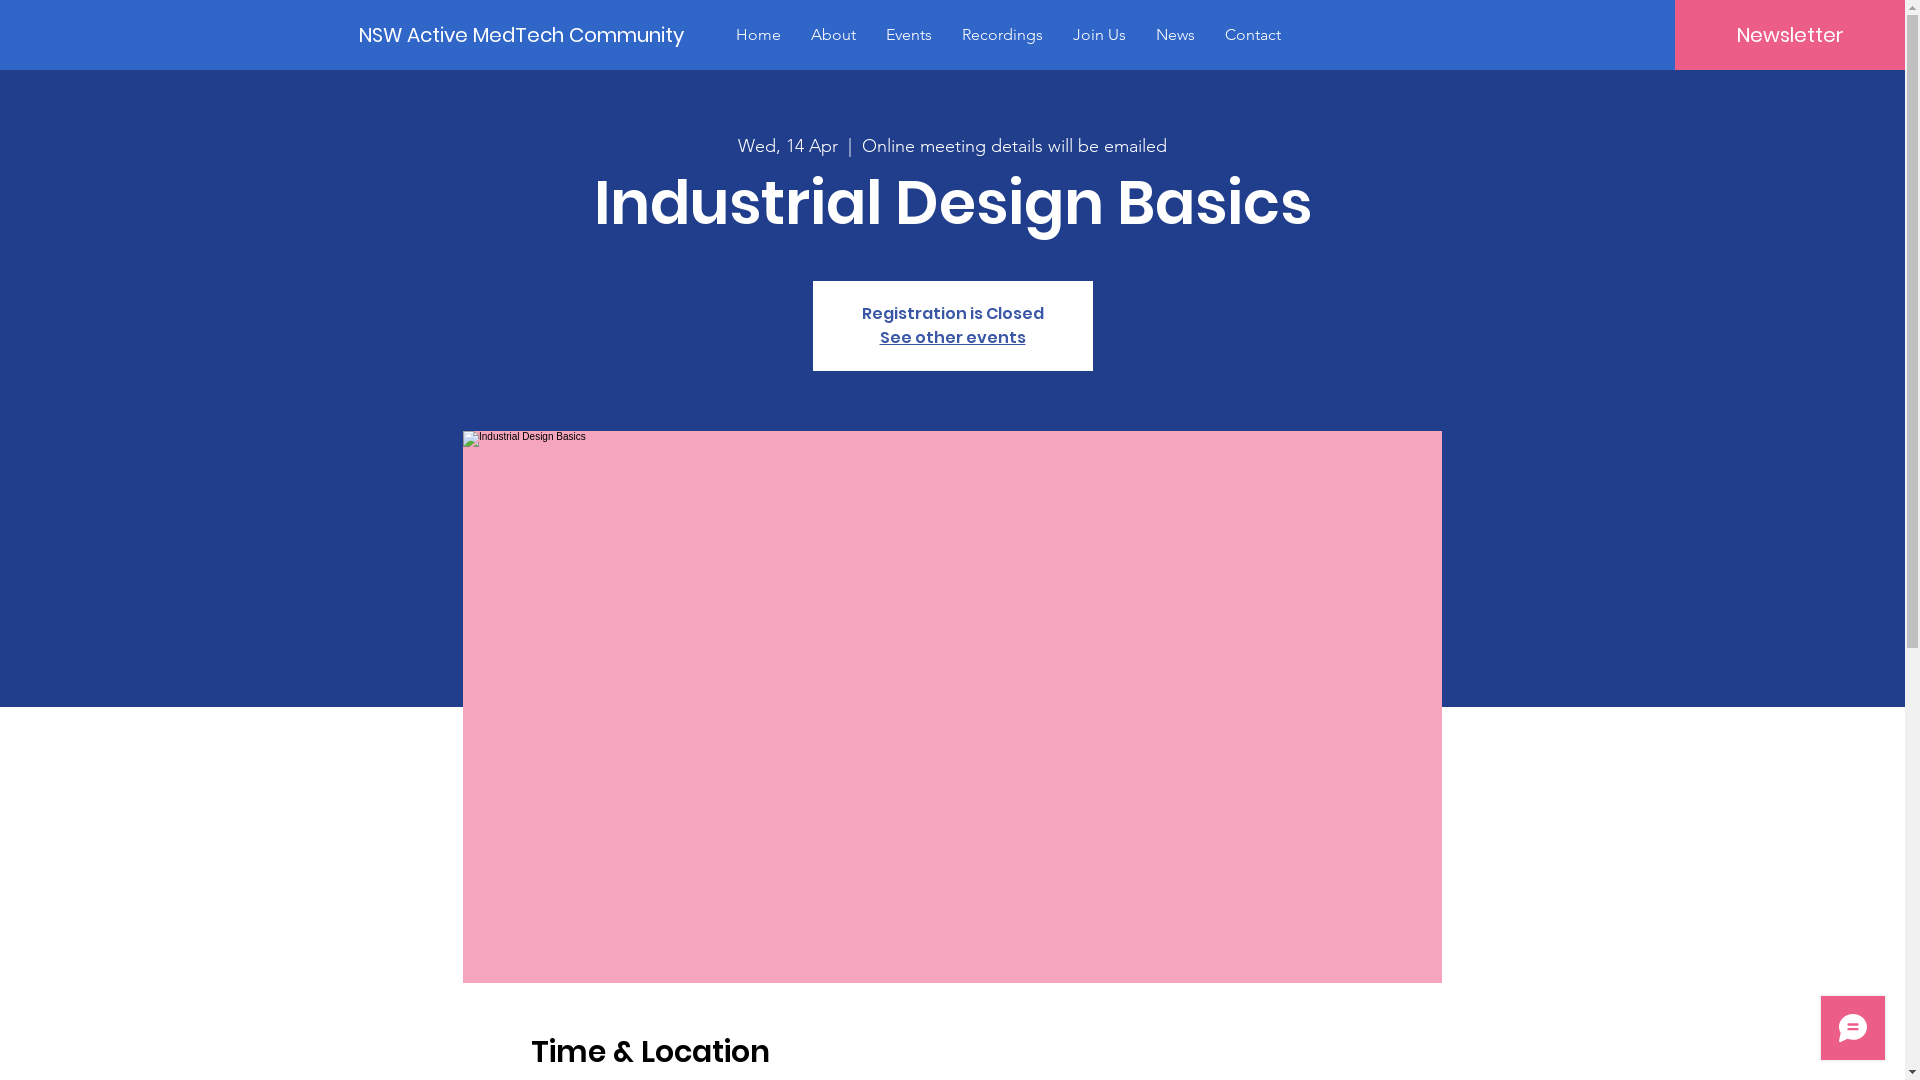  Describe the element at coordinates (1100, 34) in the screenshot. I see `Join Us` at that location.